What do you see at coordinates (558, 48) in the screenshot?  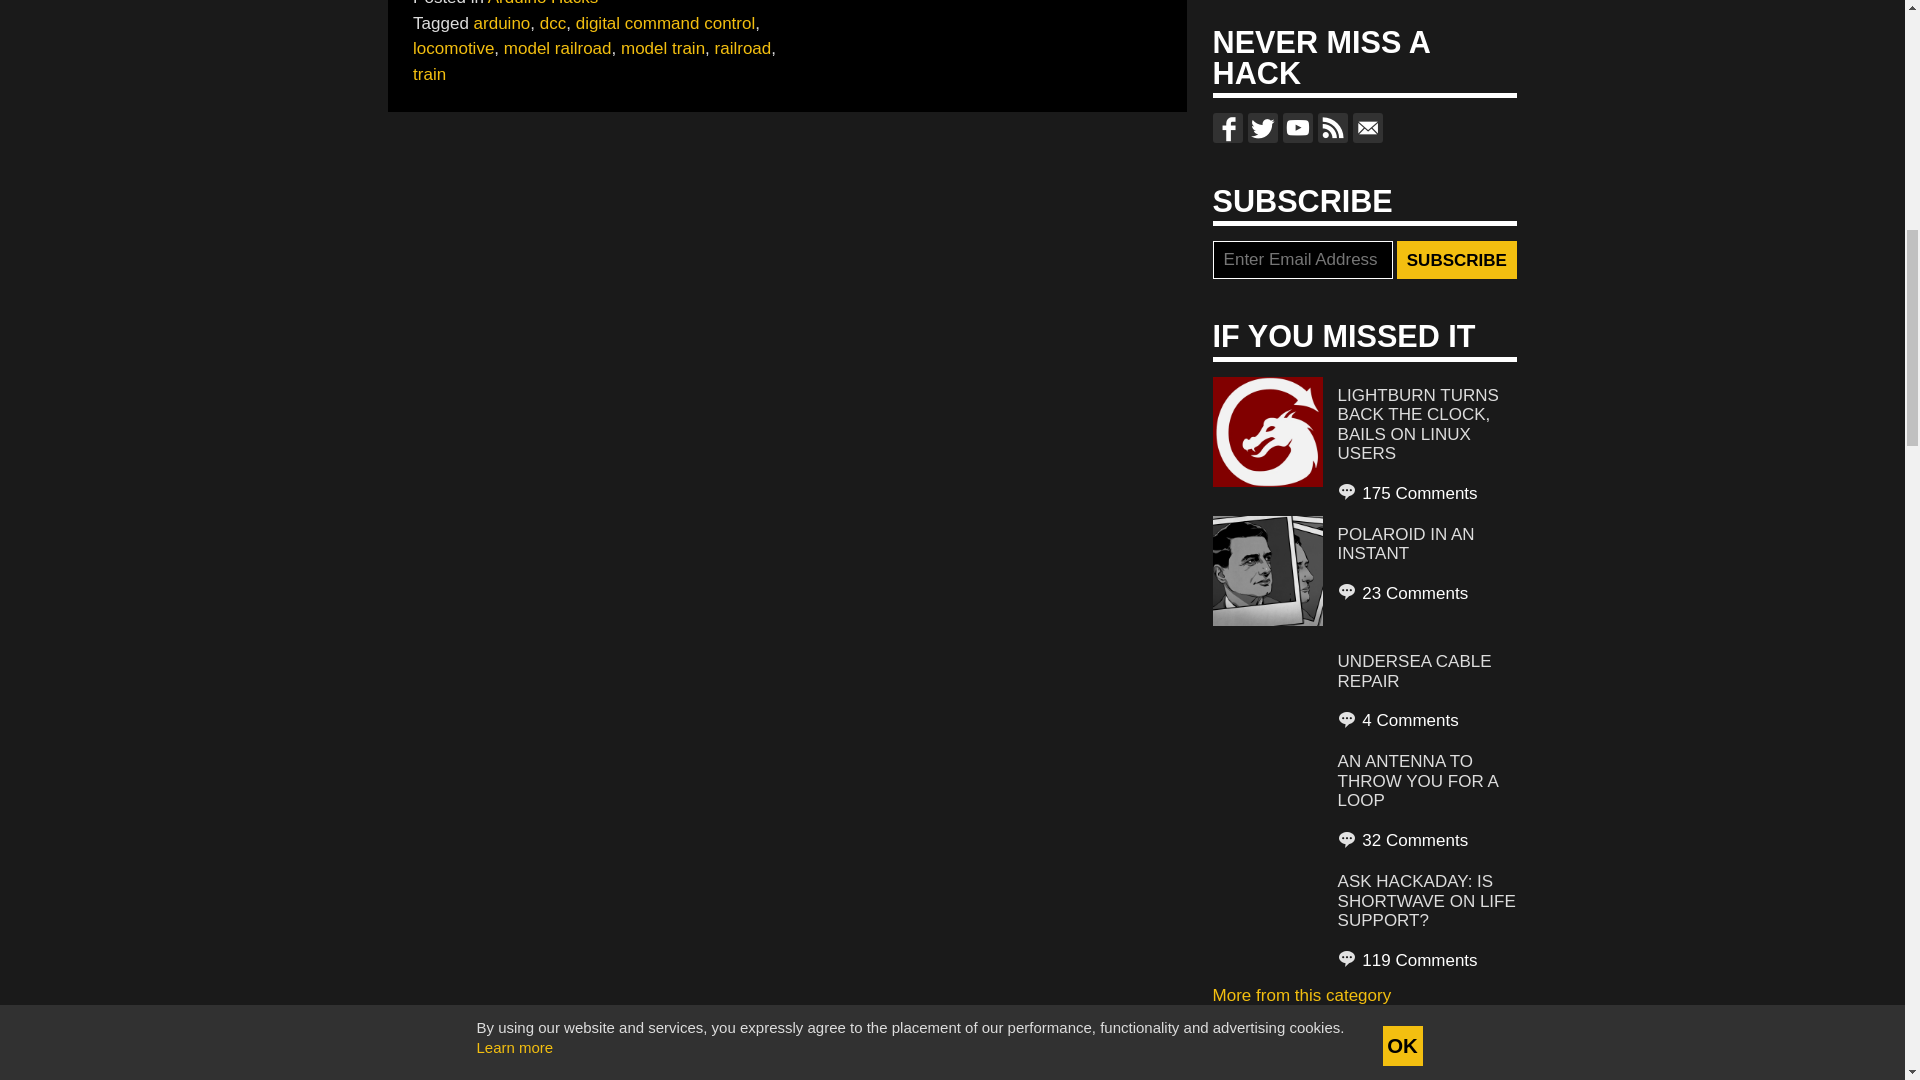 I see `model railroad` at bounding box center [558, 48].